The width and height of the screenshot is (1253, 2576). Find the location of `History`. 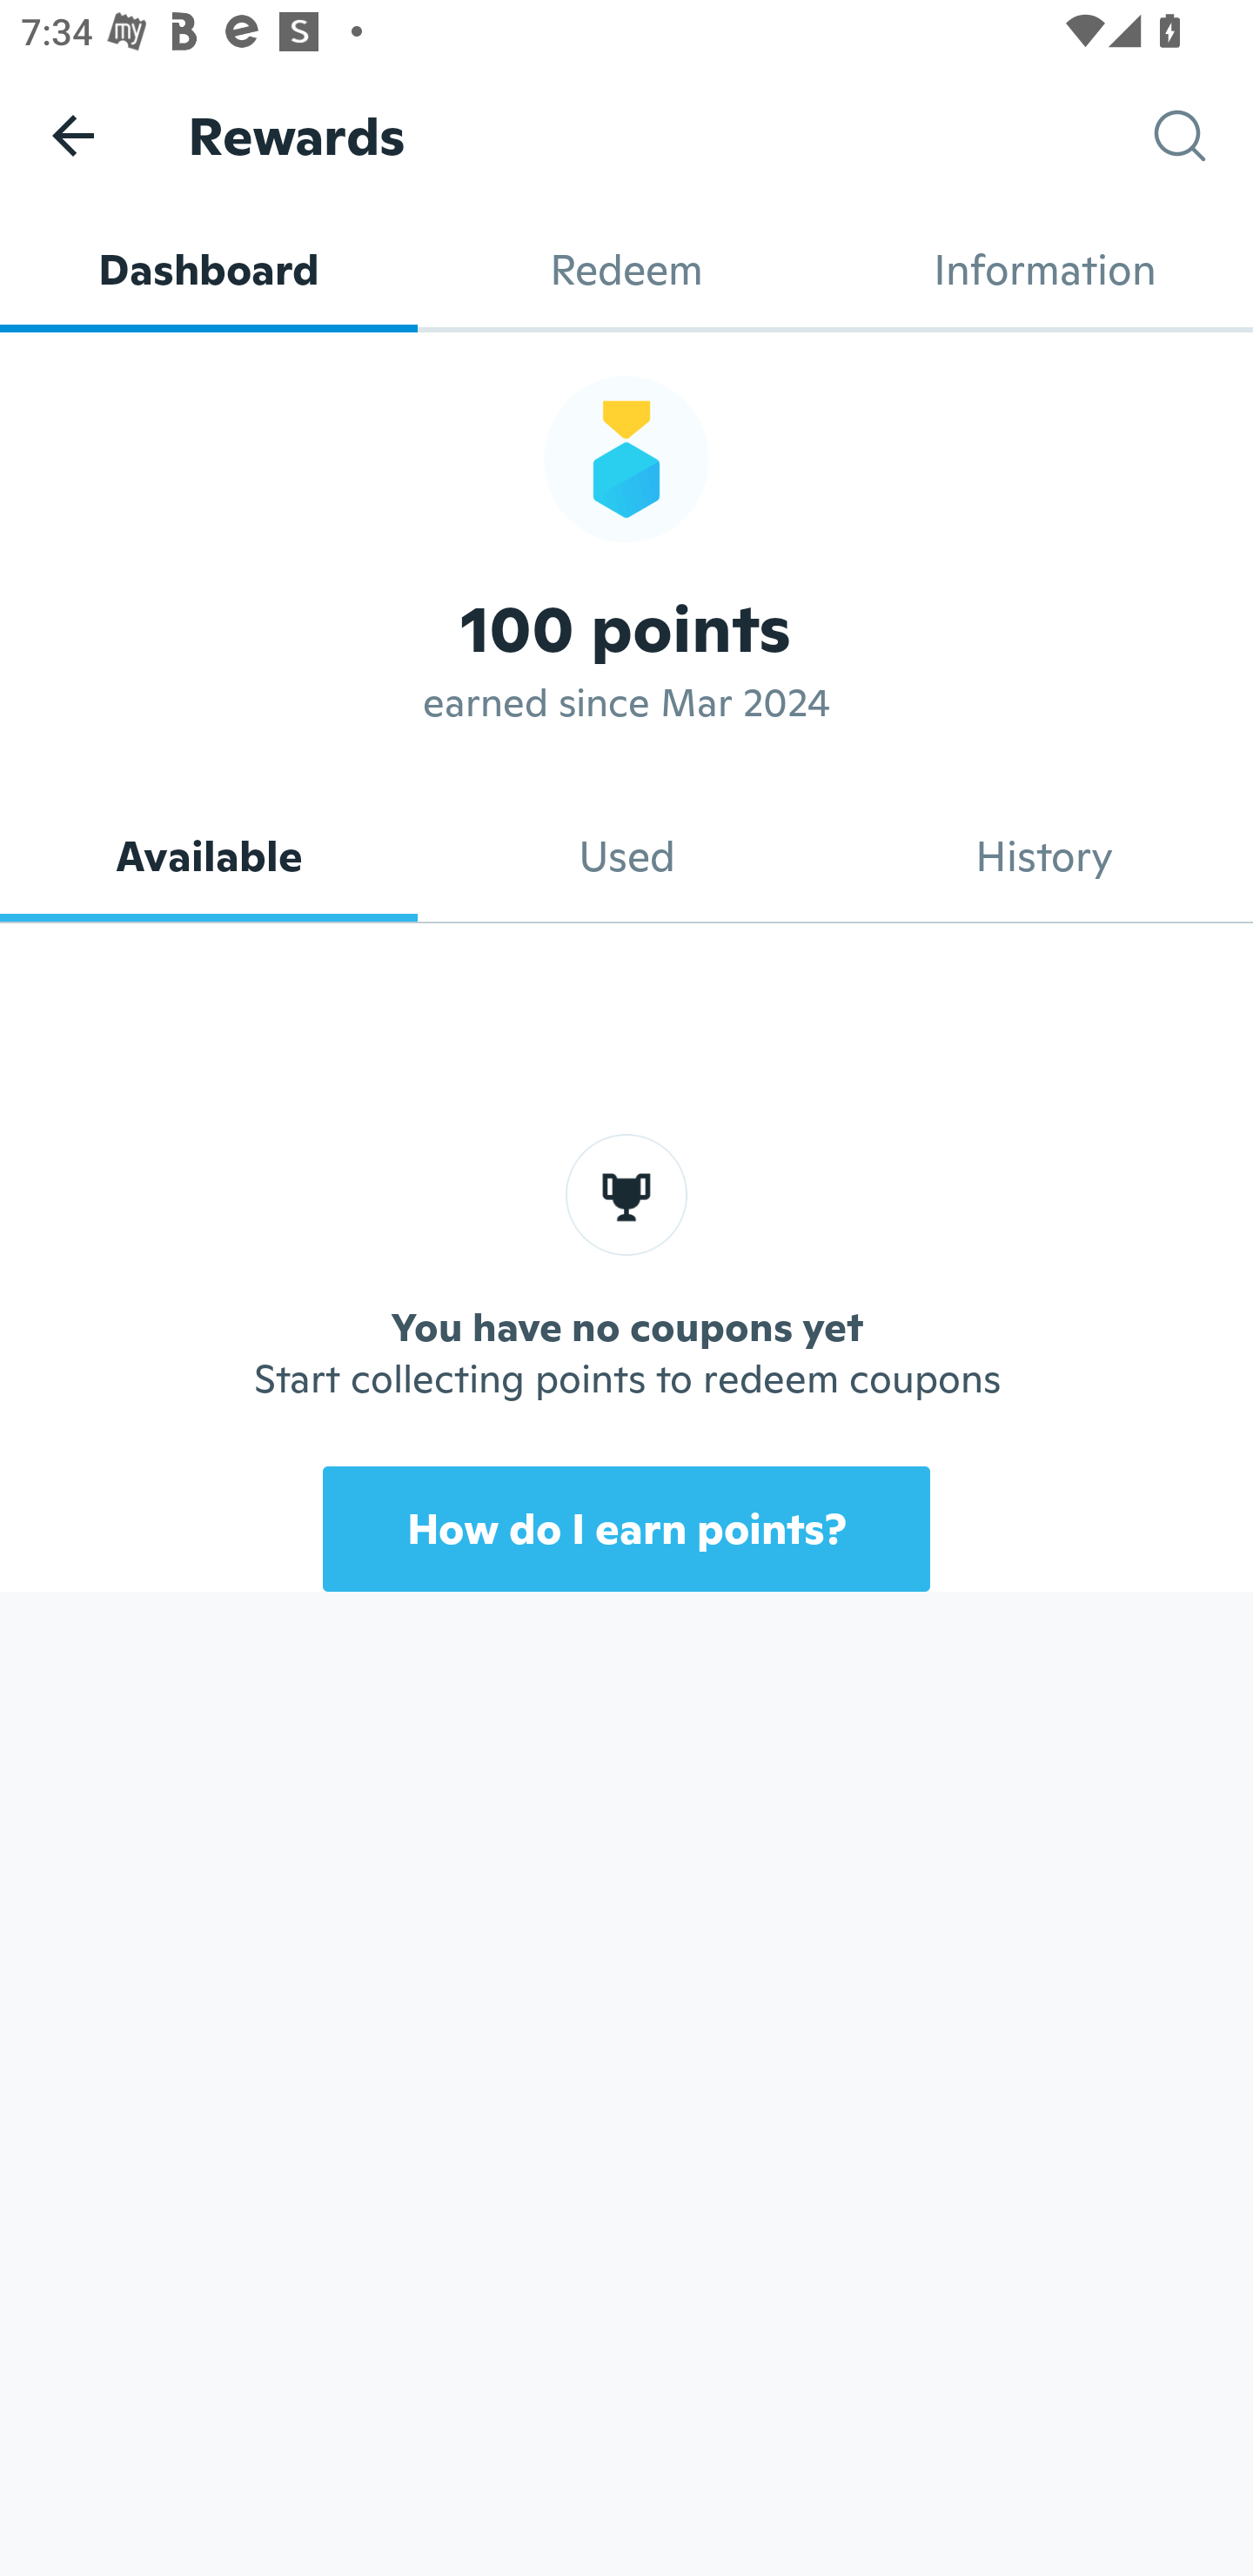

History is located at coordinates (1044, 856).